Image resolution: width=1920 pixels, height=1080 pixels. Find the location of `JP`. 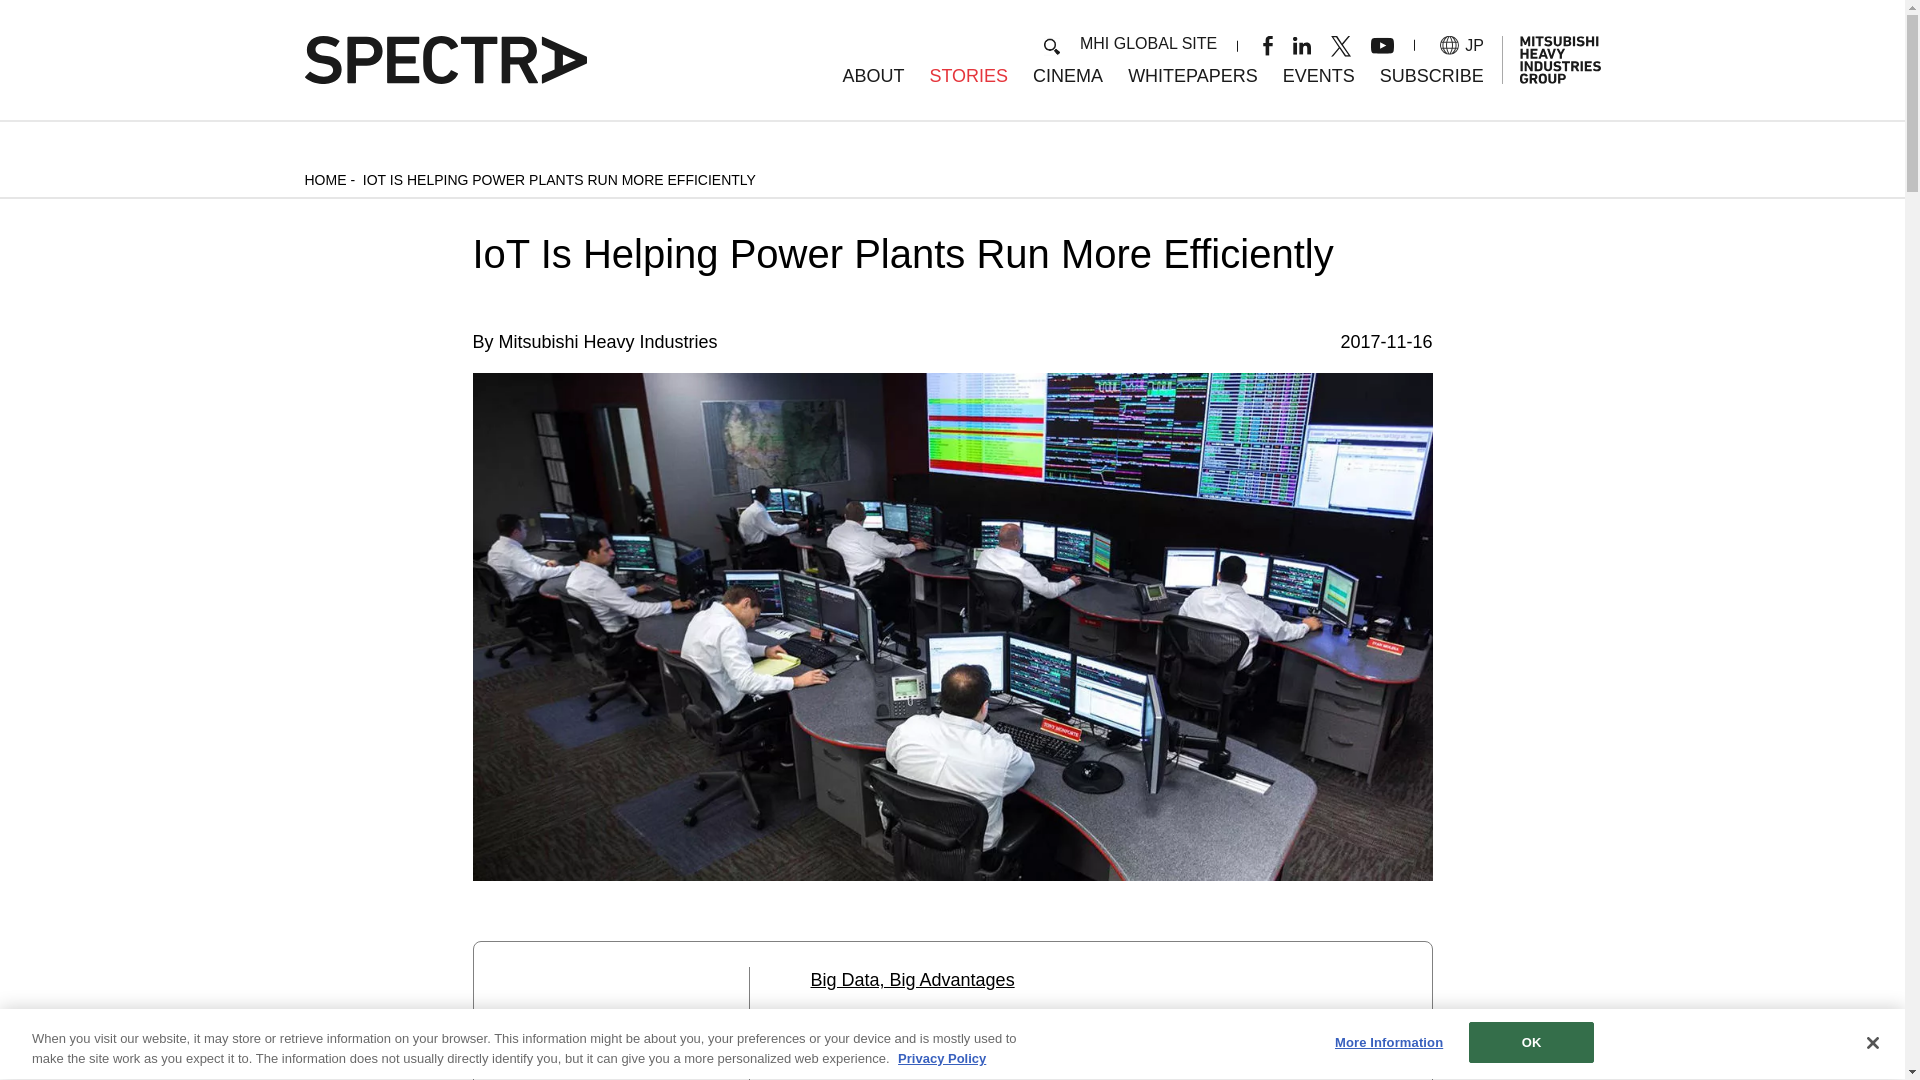

JP is located at coordinates (1462, 45).